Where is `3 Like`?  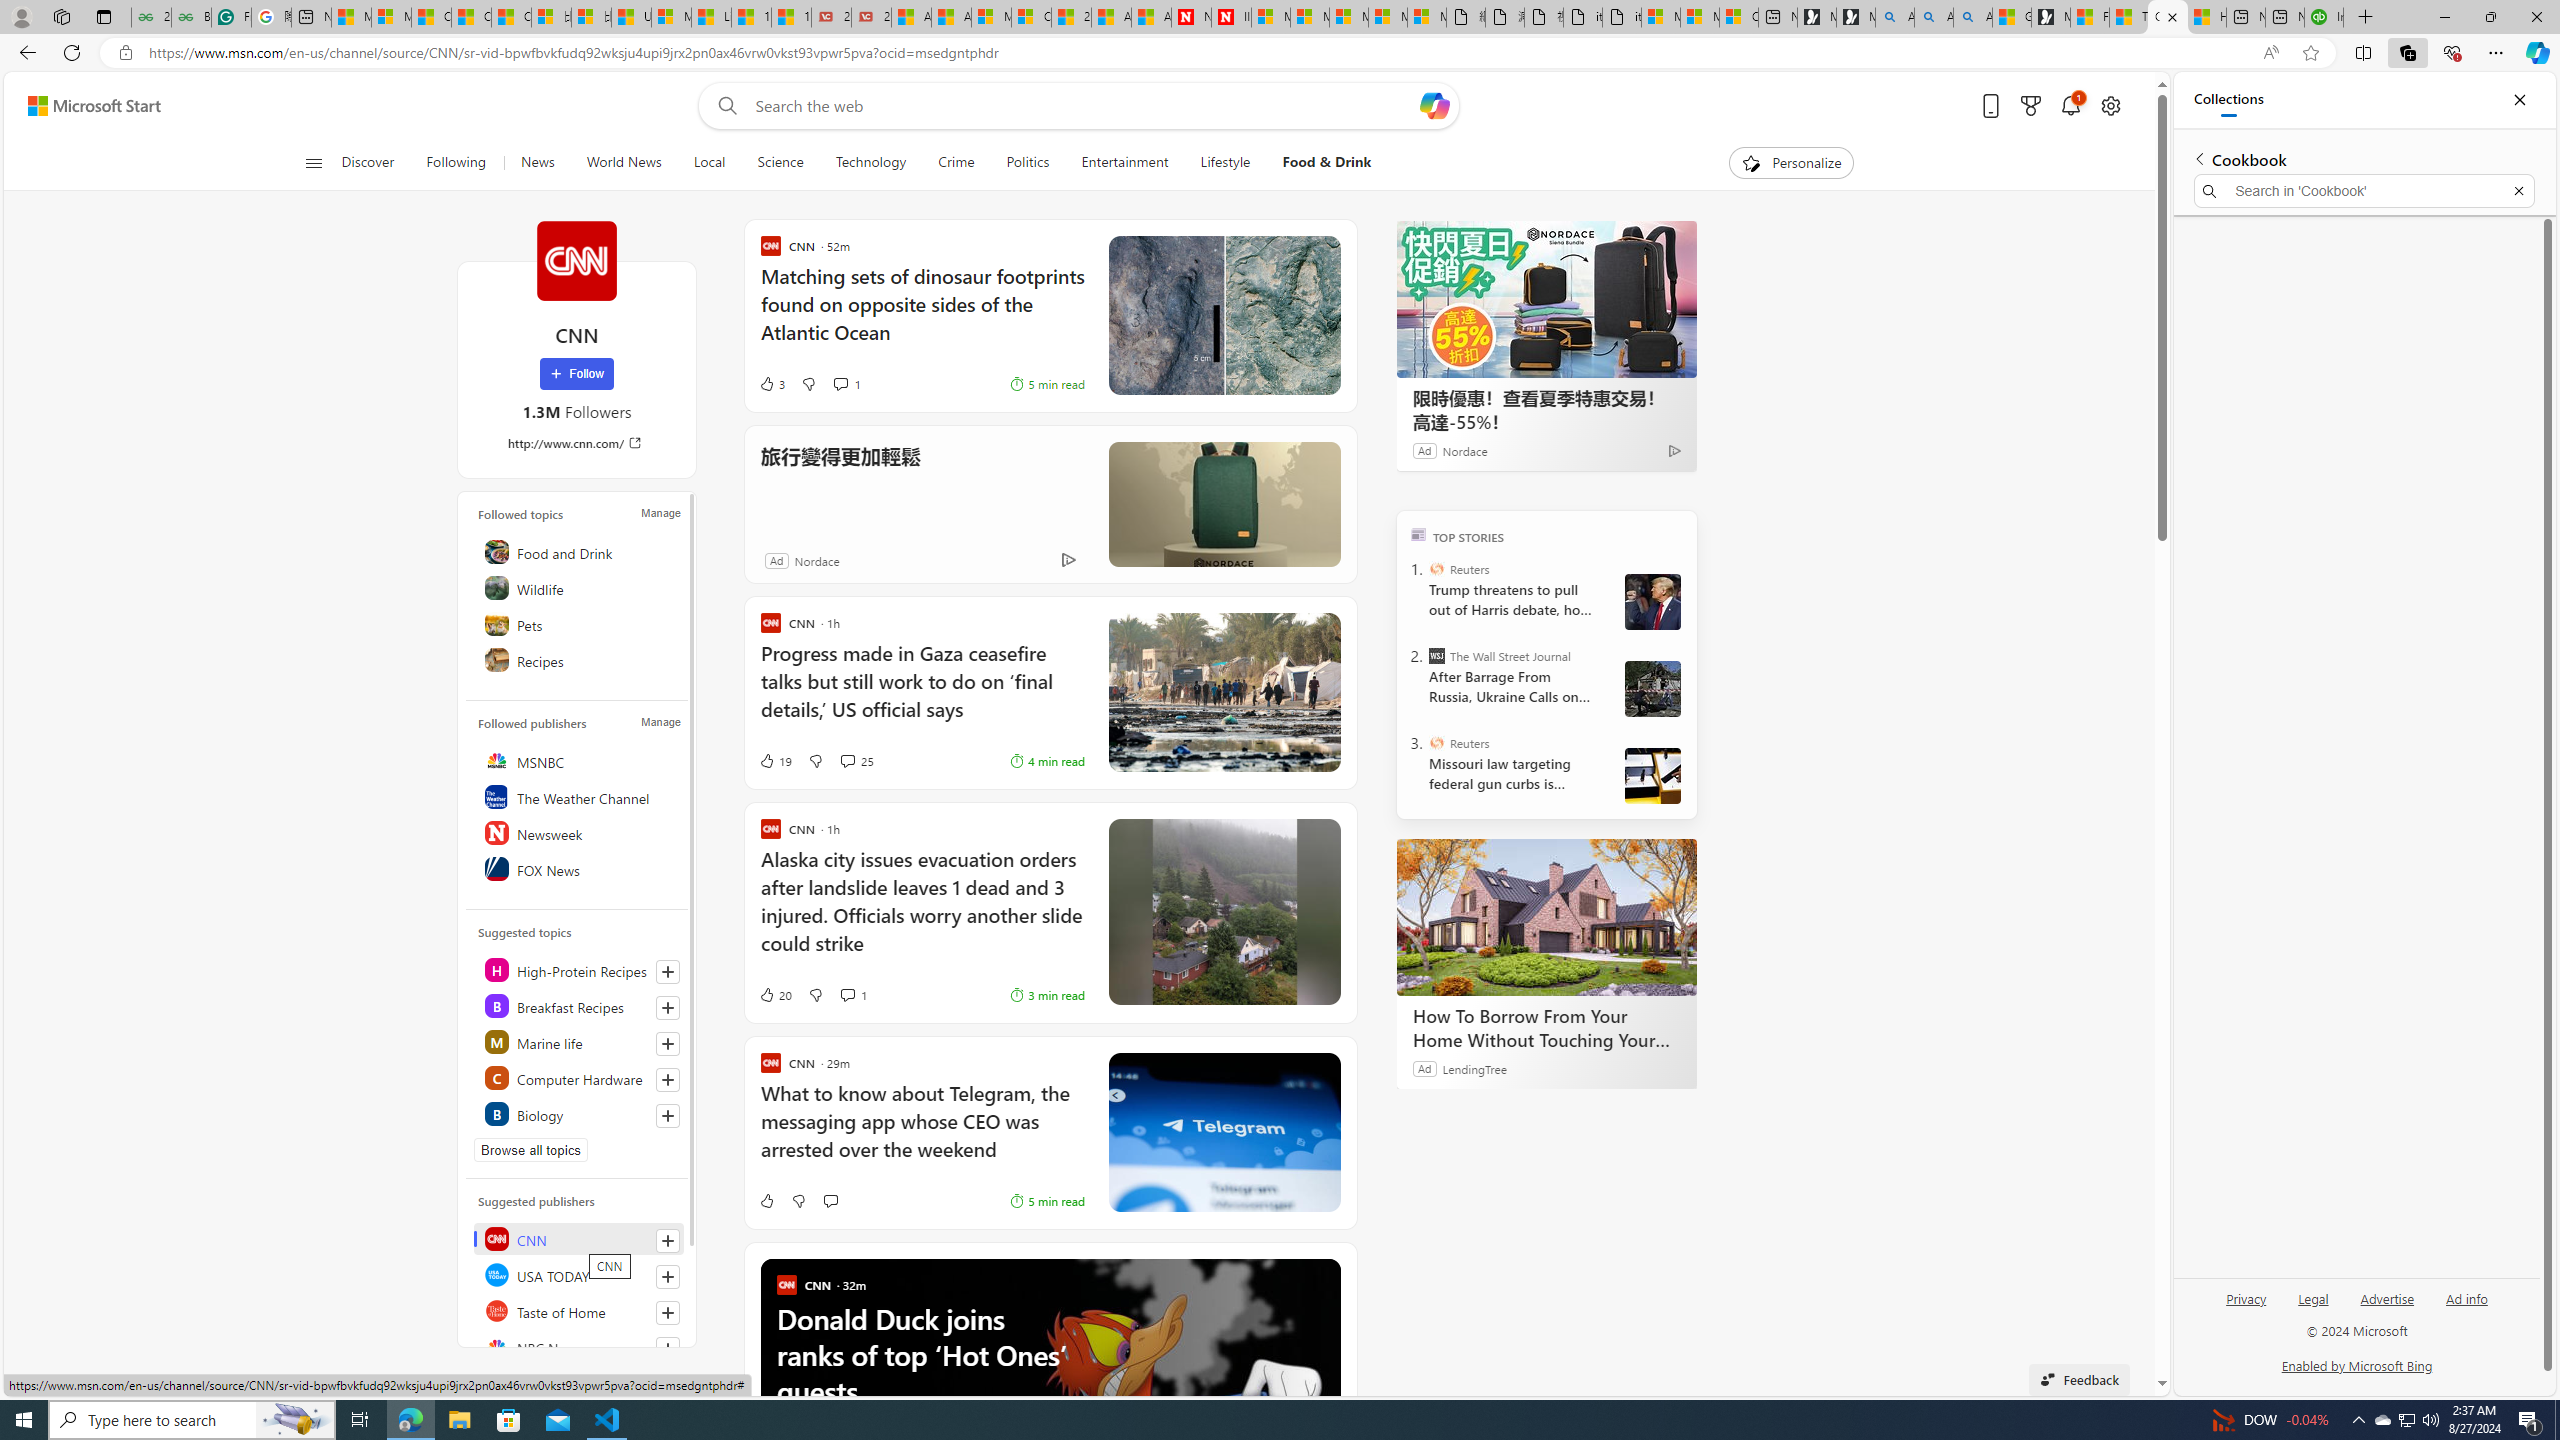
3 Like is located at coordinates (772, 384).